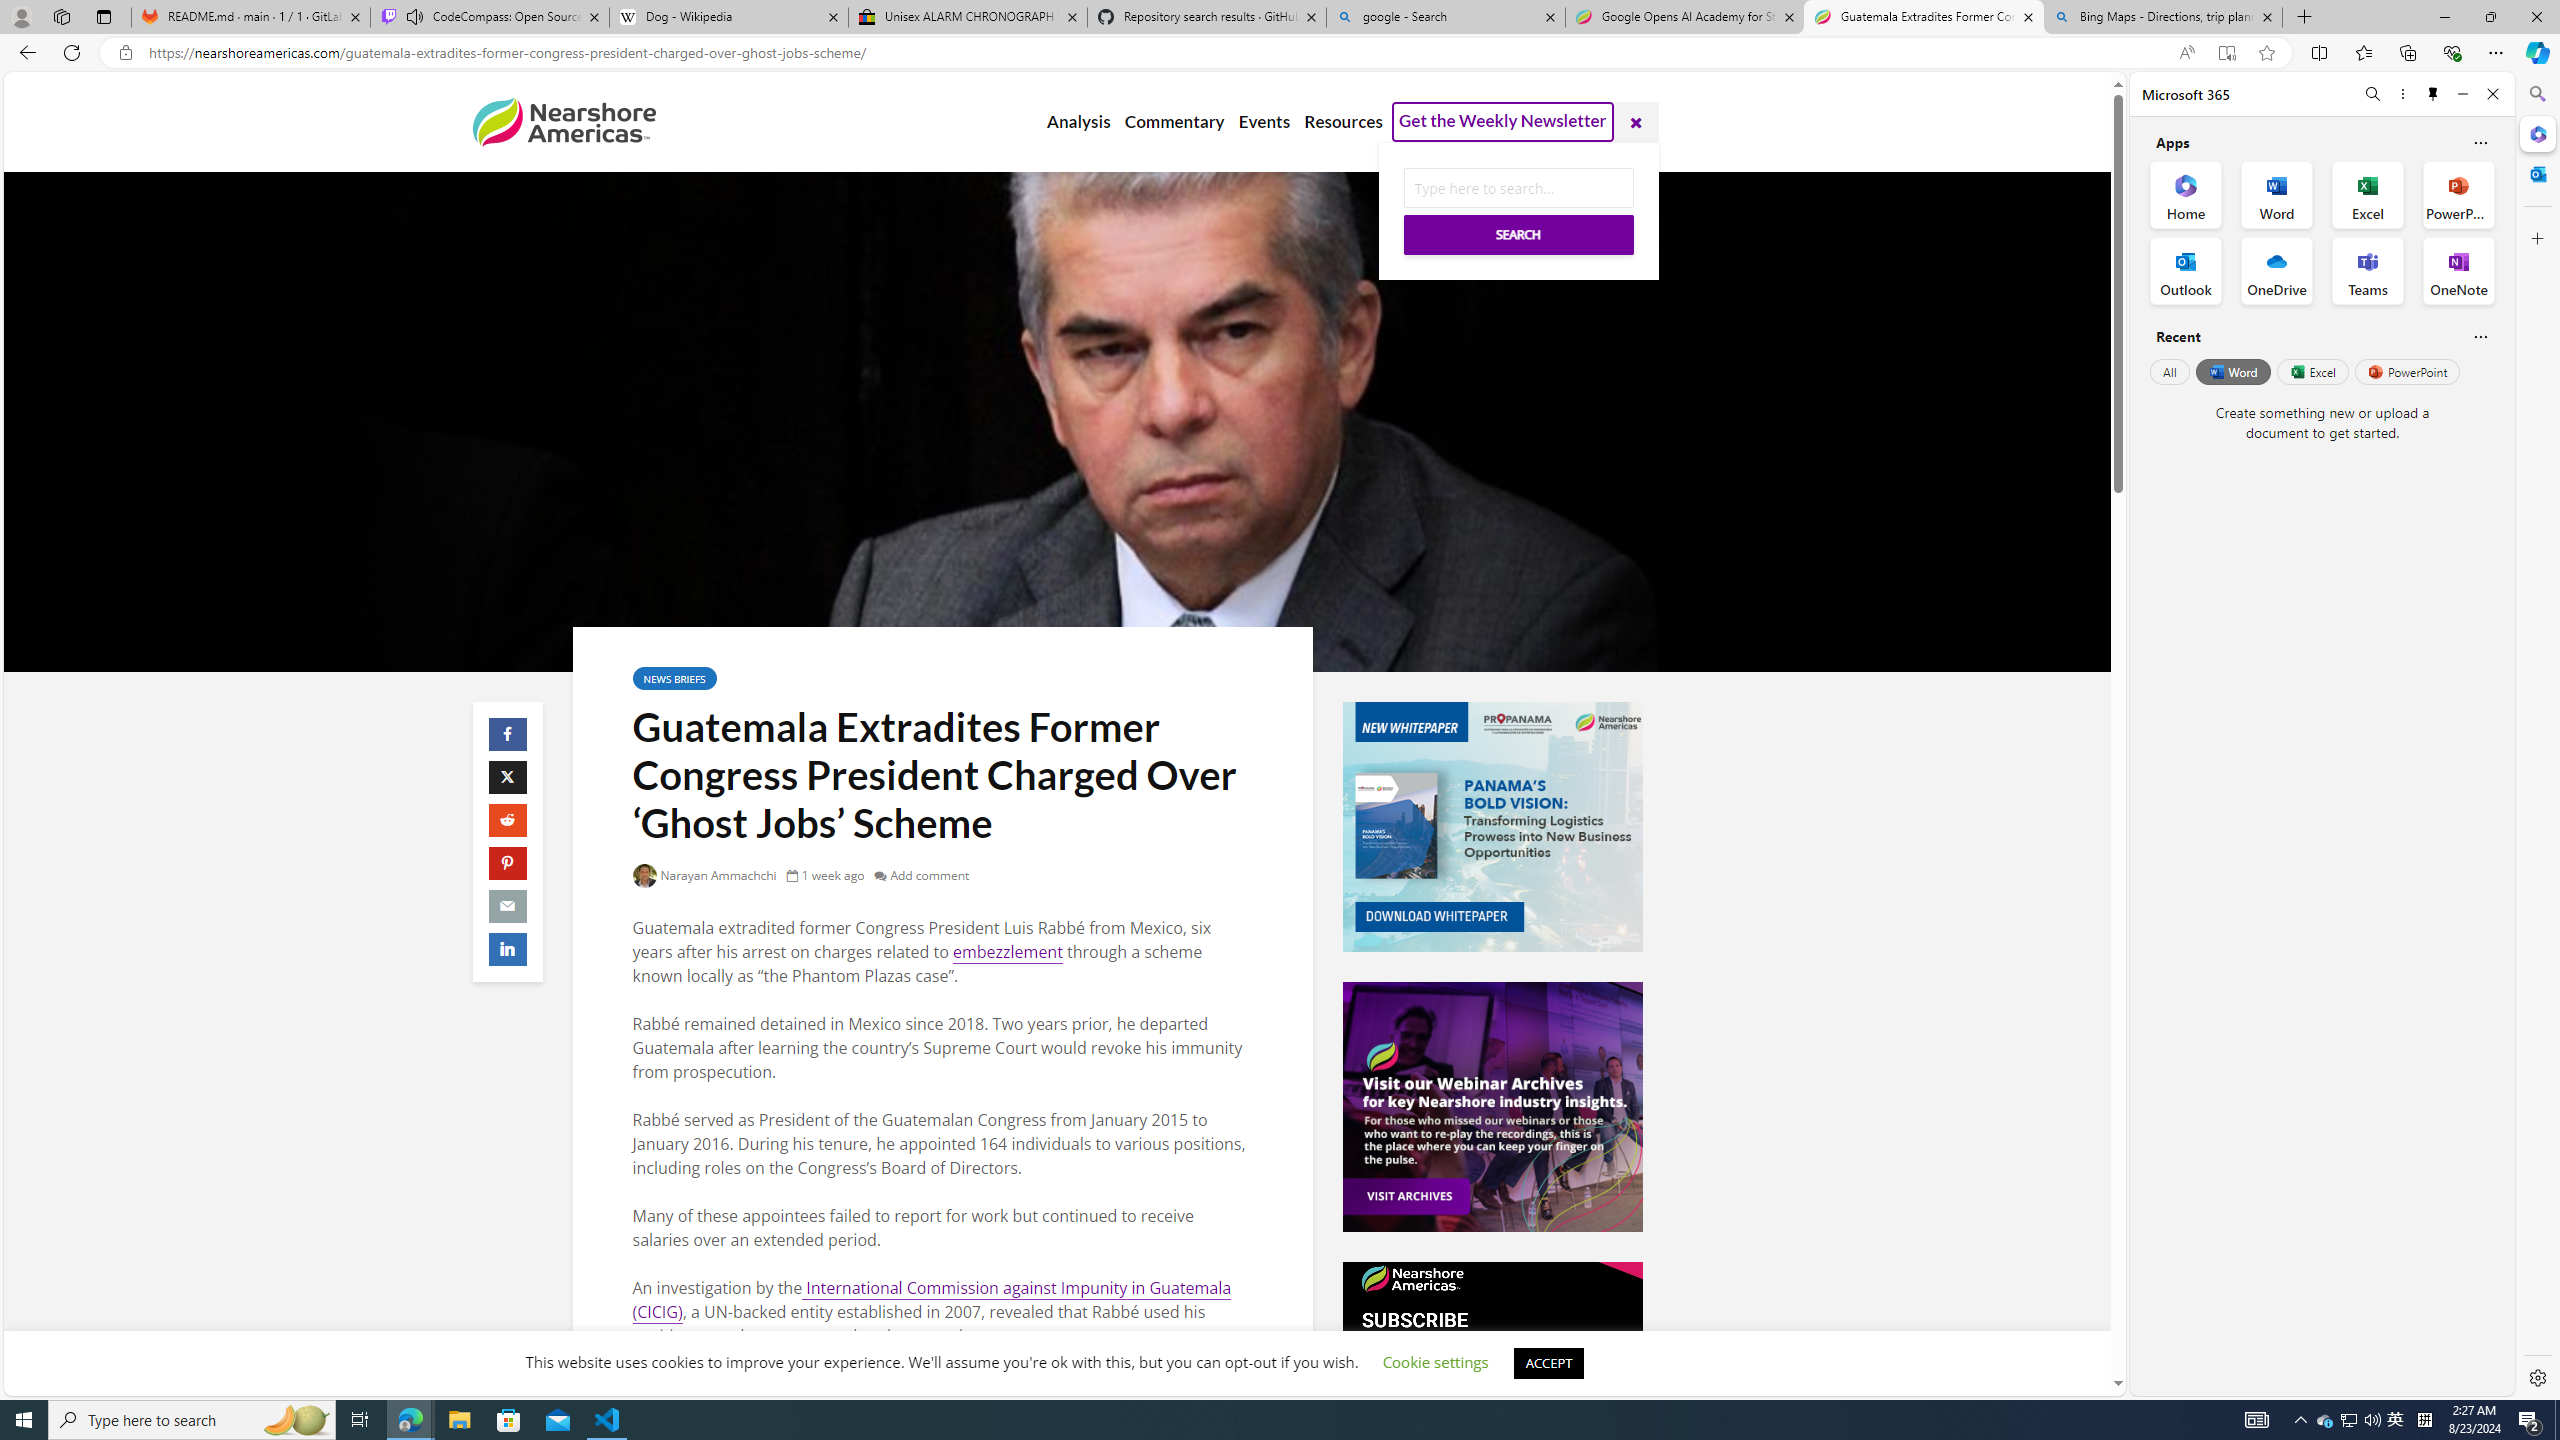 The image size is (2560, 1440). What do you see at coordinates (414, 16) in the screenshot?
I see `Mute tab` at bounding box center [414, 16].